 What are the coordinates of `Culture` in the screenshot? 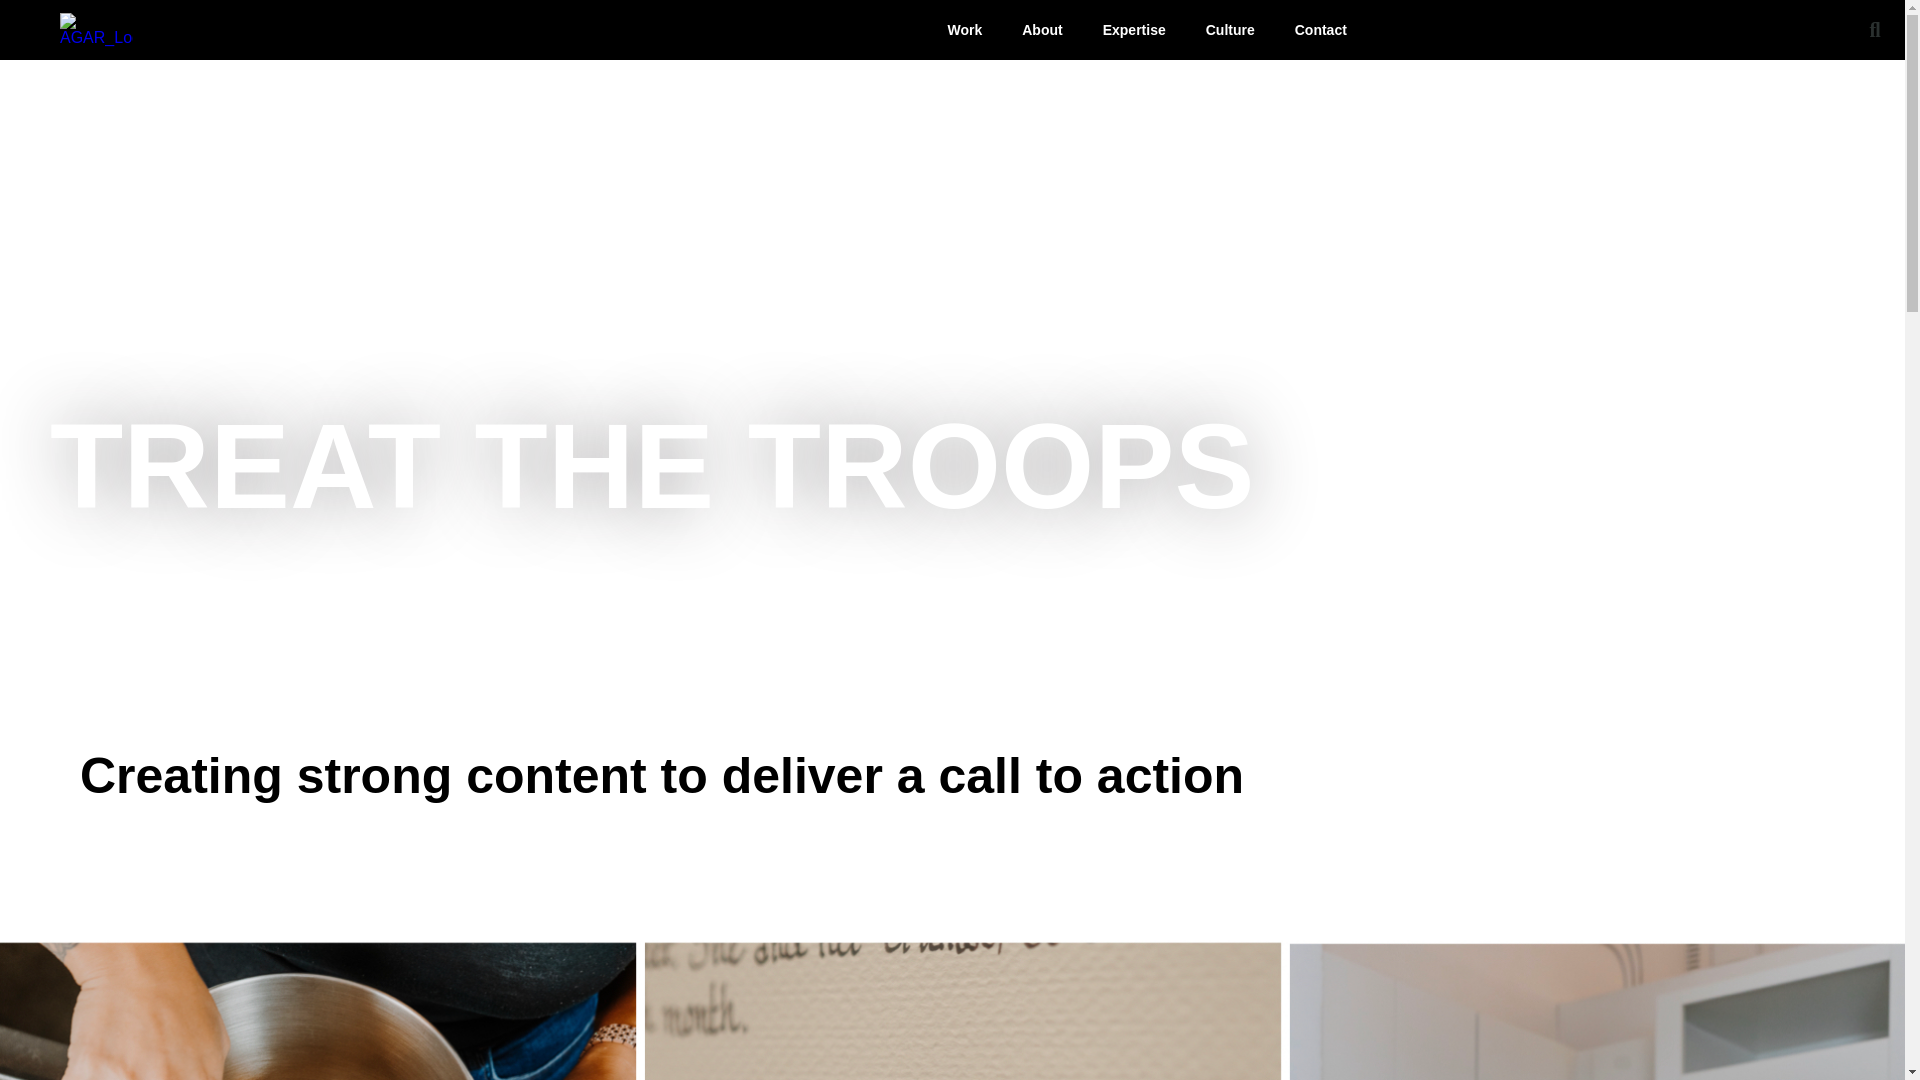 It's located at (1230, 29).